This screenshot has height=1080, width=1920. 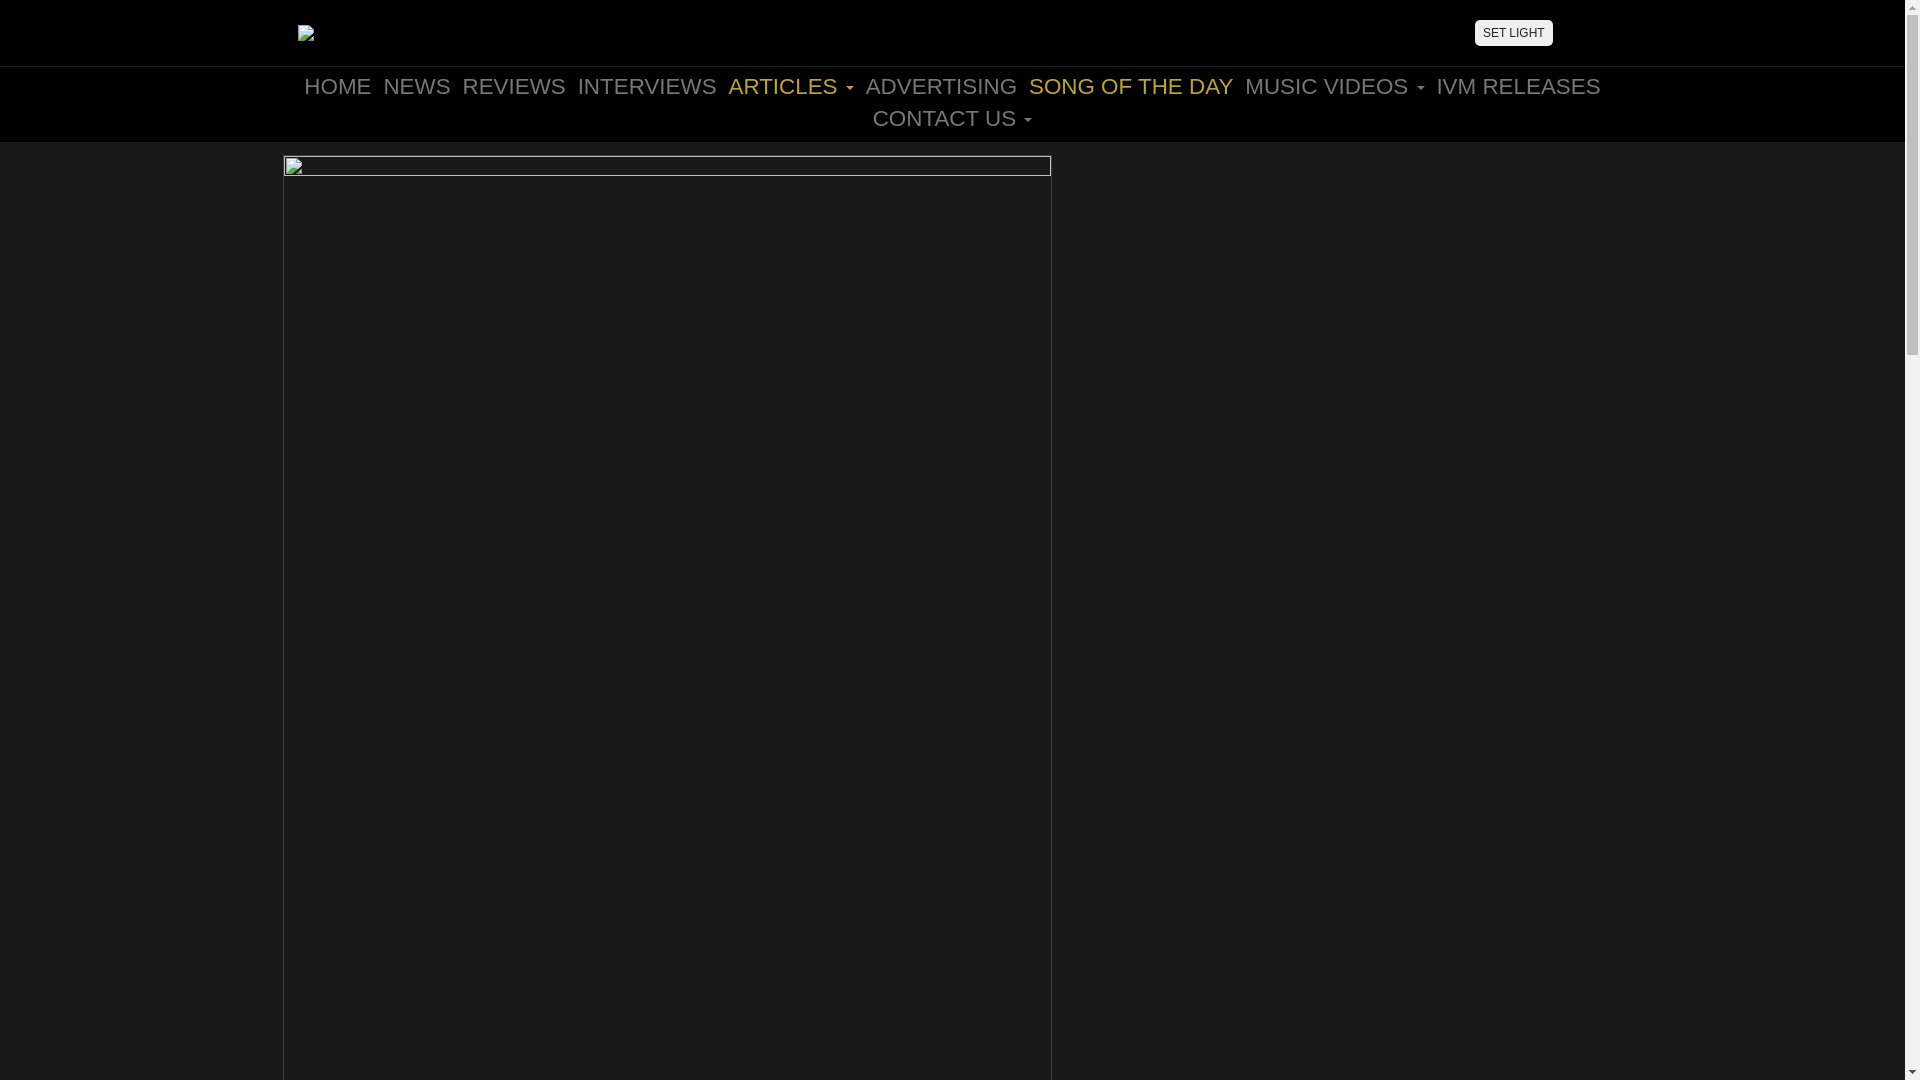 I want to click on MUSIC VIDEOS, so click(x=1334, y=86).